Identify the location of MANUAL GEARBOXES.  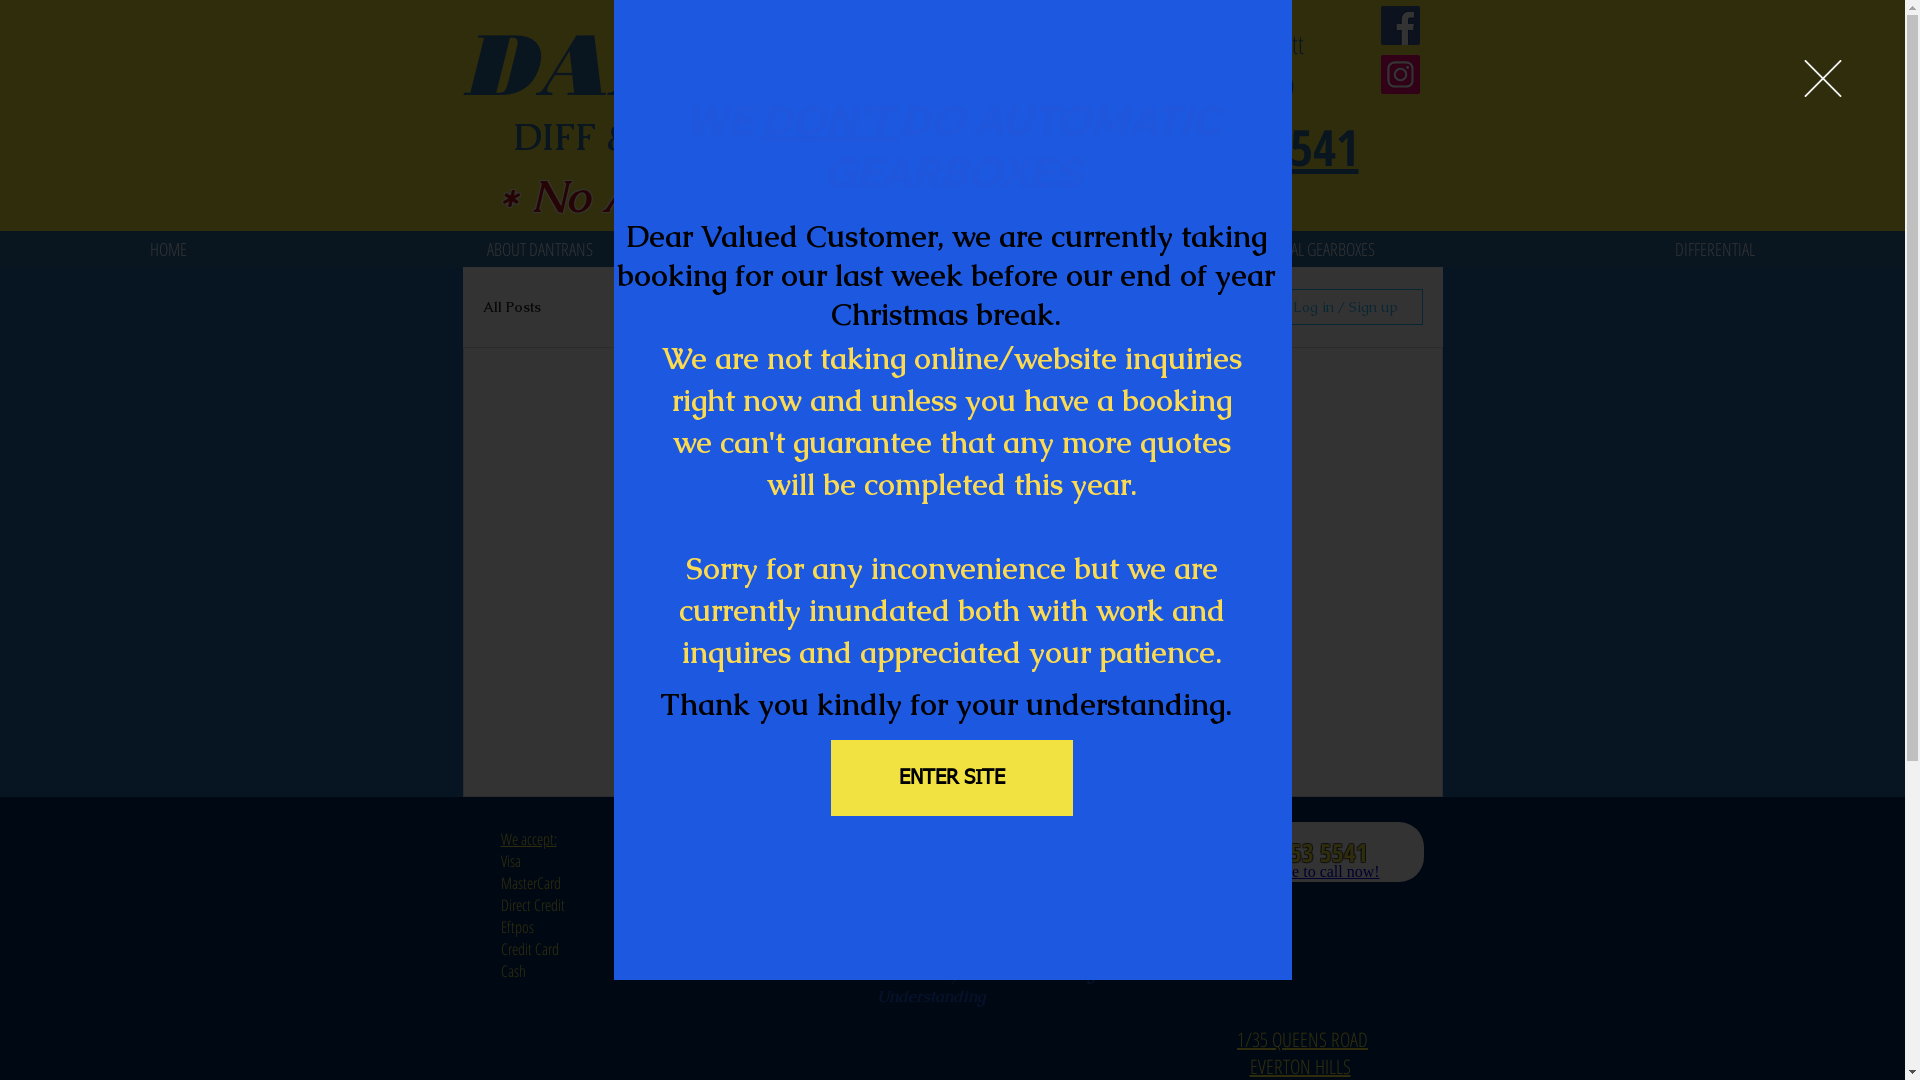
(1314, 249).